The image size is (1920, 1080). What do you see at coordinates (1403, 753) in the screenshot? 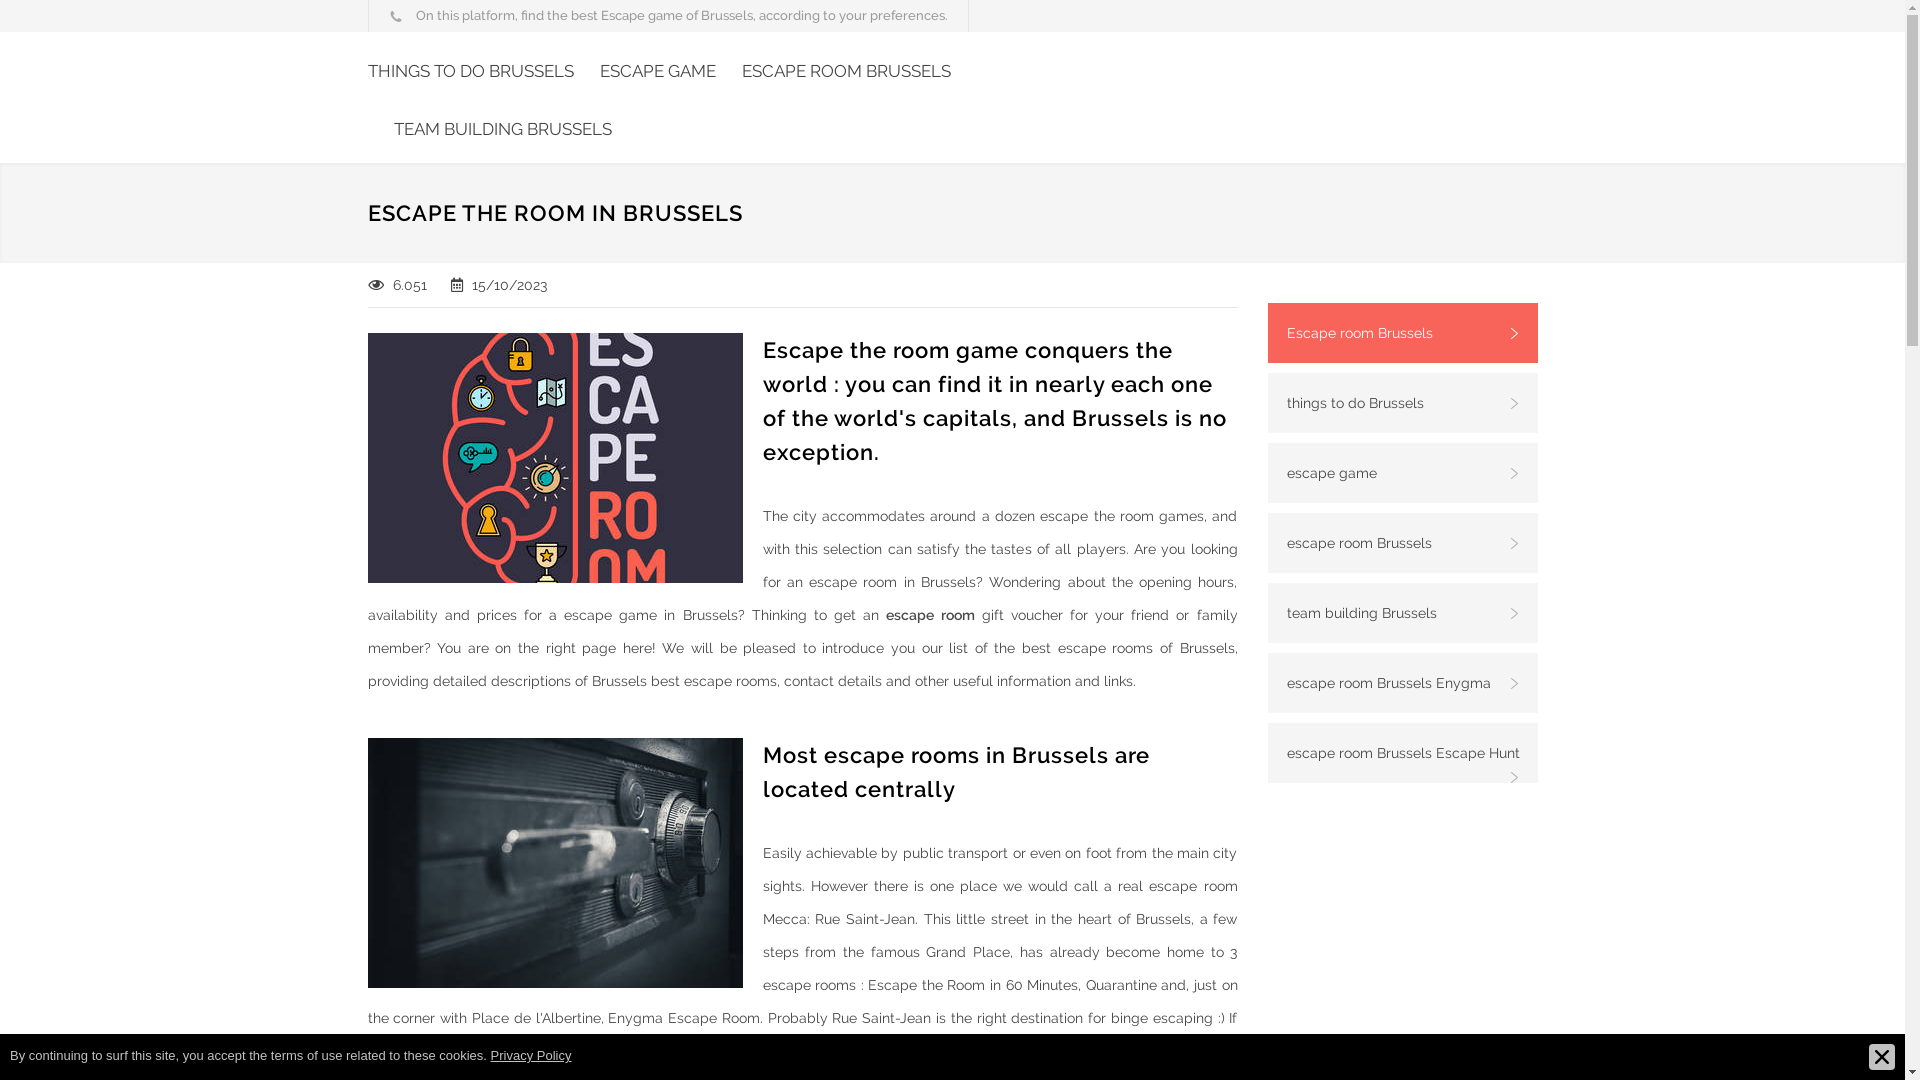
I see `escape room Brussels Escape Hunt` at bounding box center [1403, 753].